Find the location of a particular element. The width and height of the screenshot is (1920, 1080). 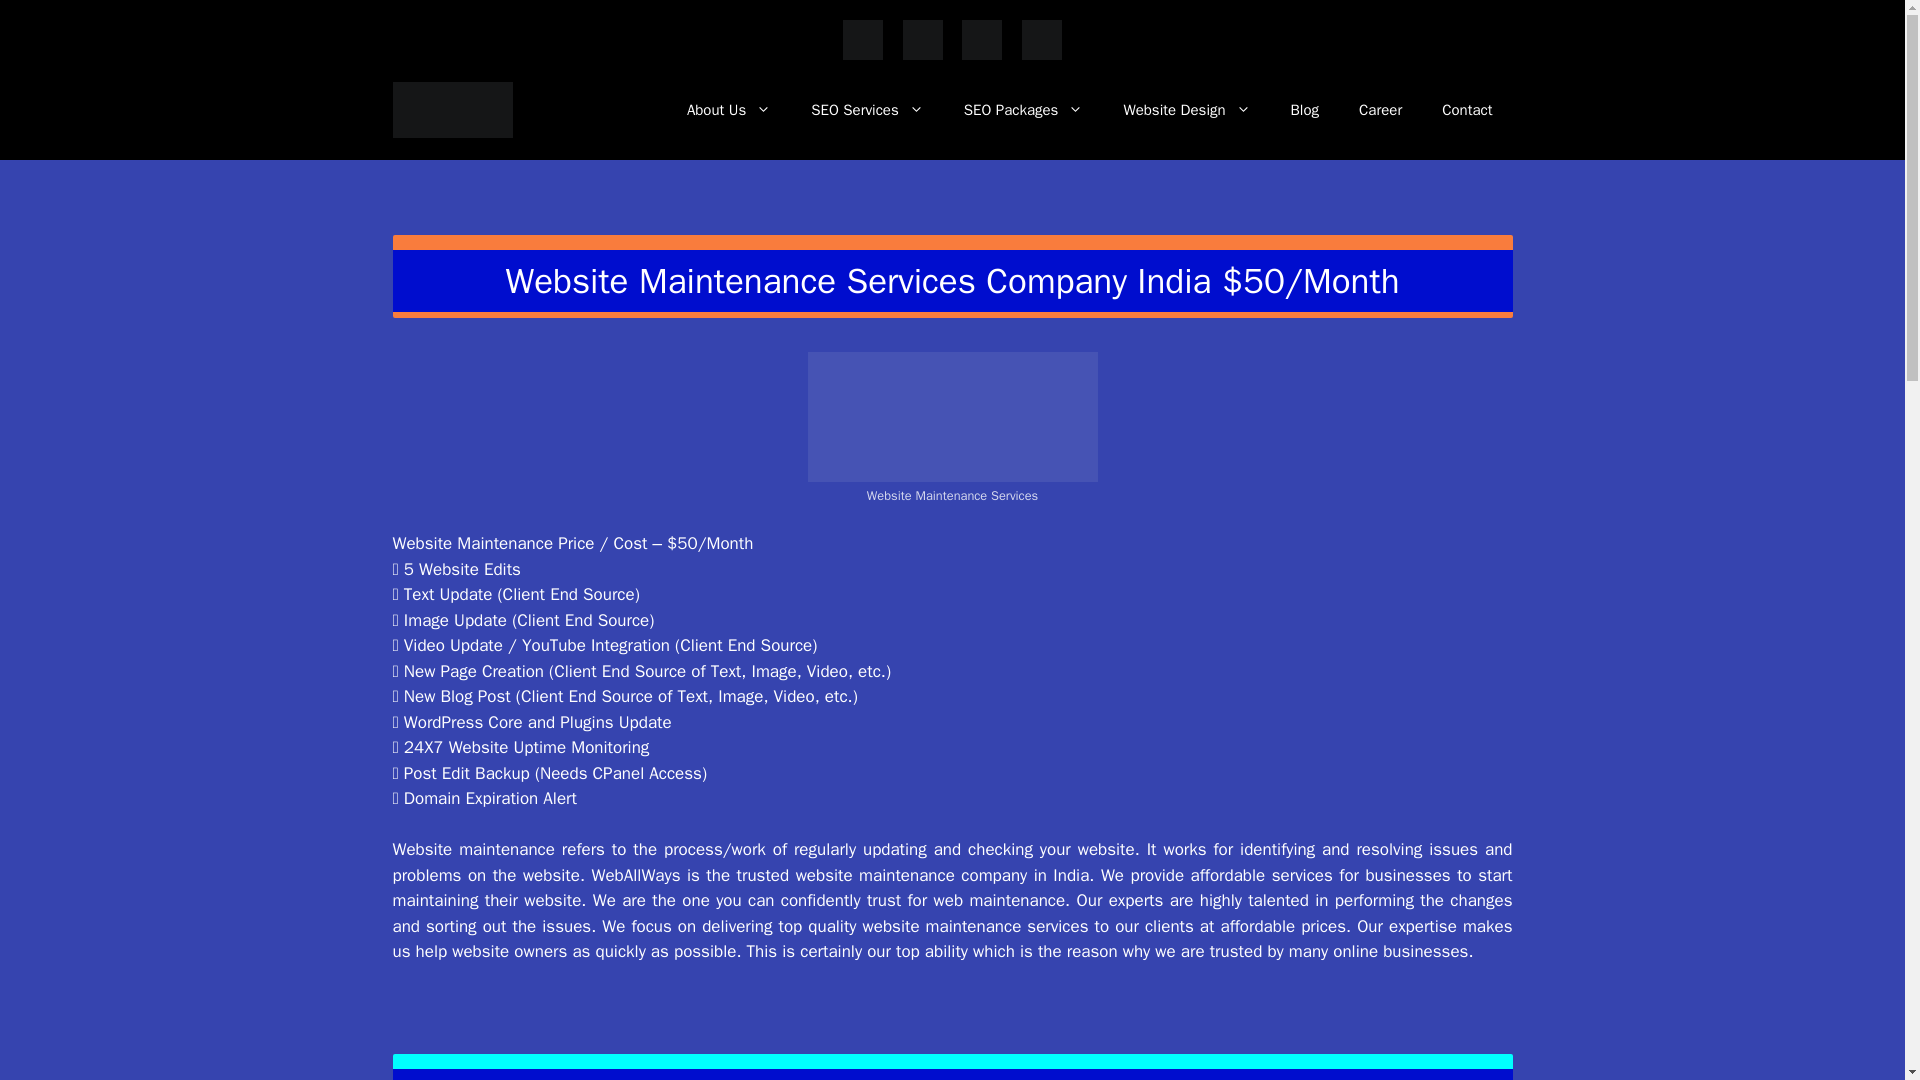

SEO Packages is located at coordinates (1024, 110).